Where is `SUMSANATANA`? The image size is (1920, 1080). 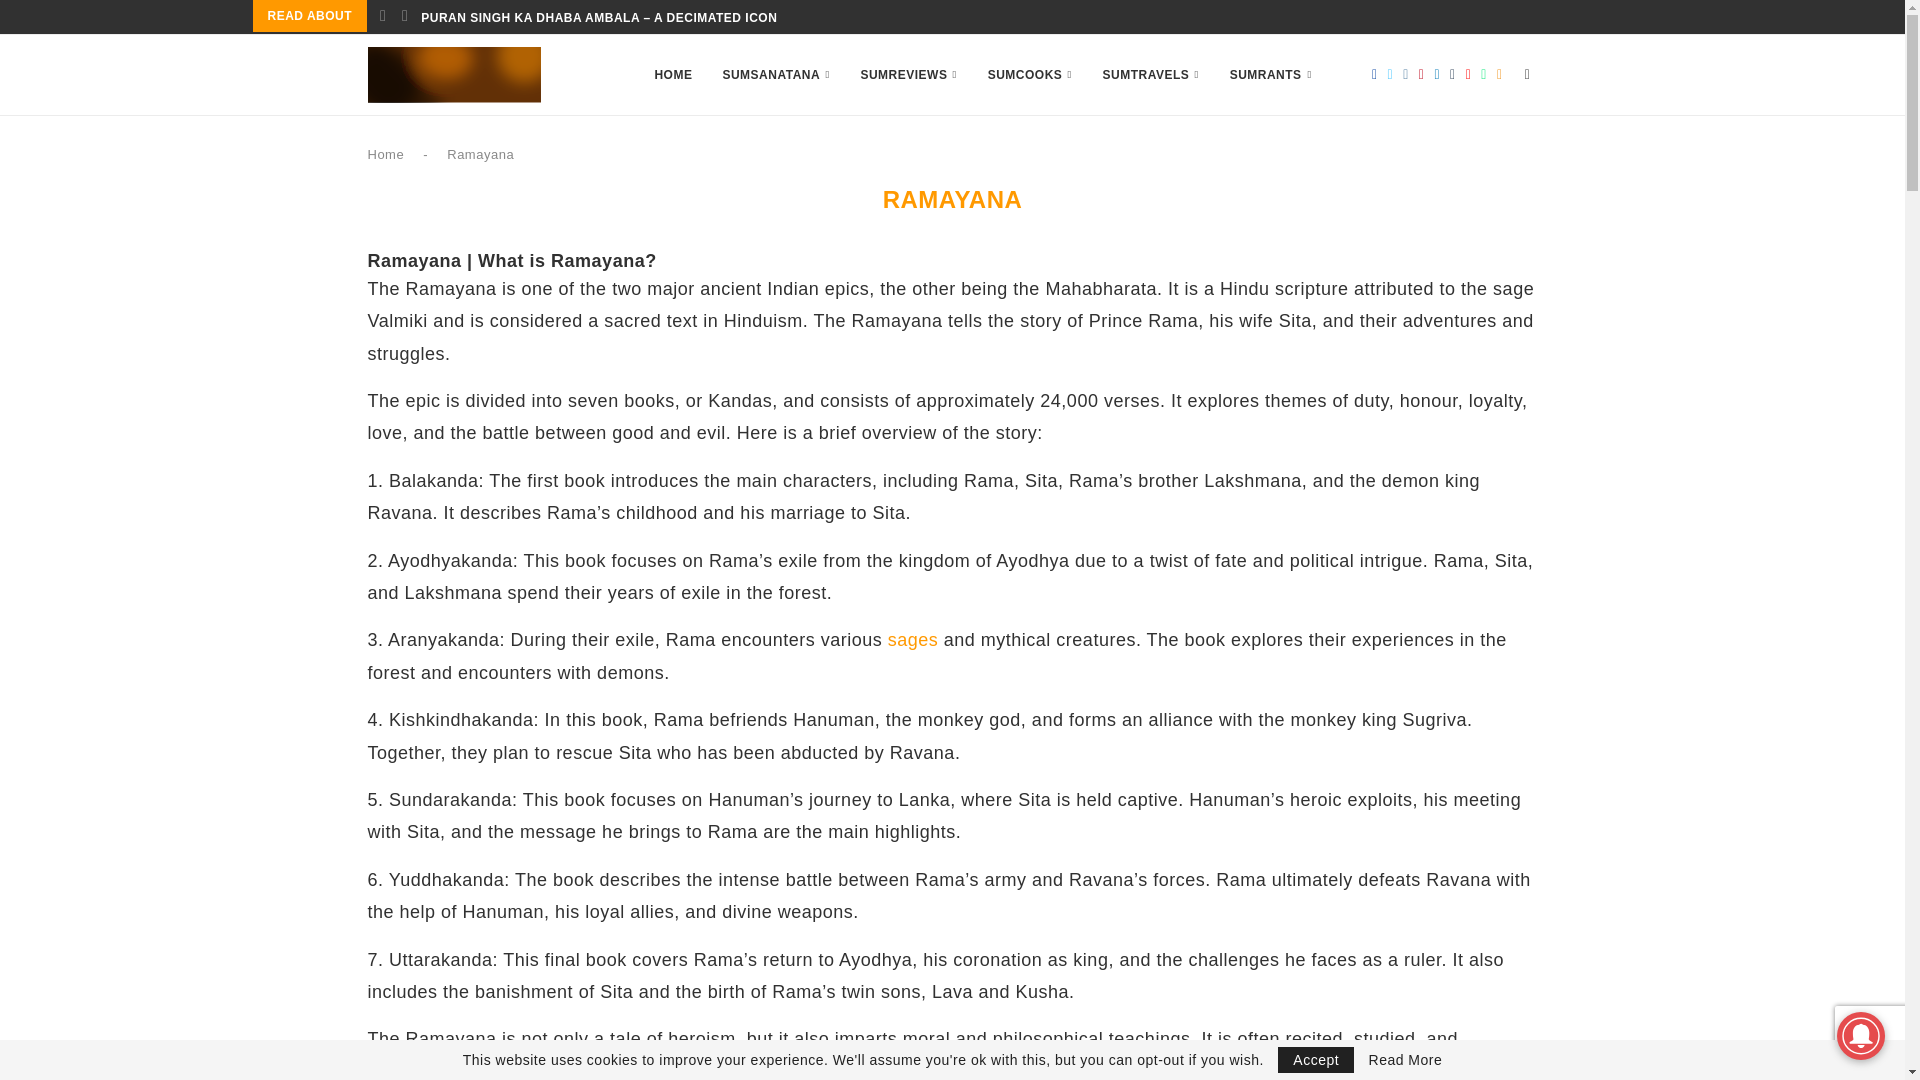
SUMSANATANA is located at coordinates (775, 74).